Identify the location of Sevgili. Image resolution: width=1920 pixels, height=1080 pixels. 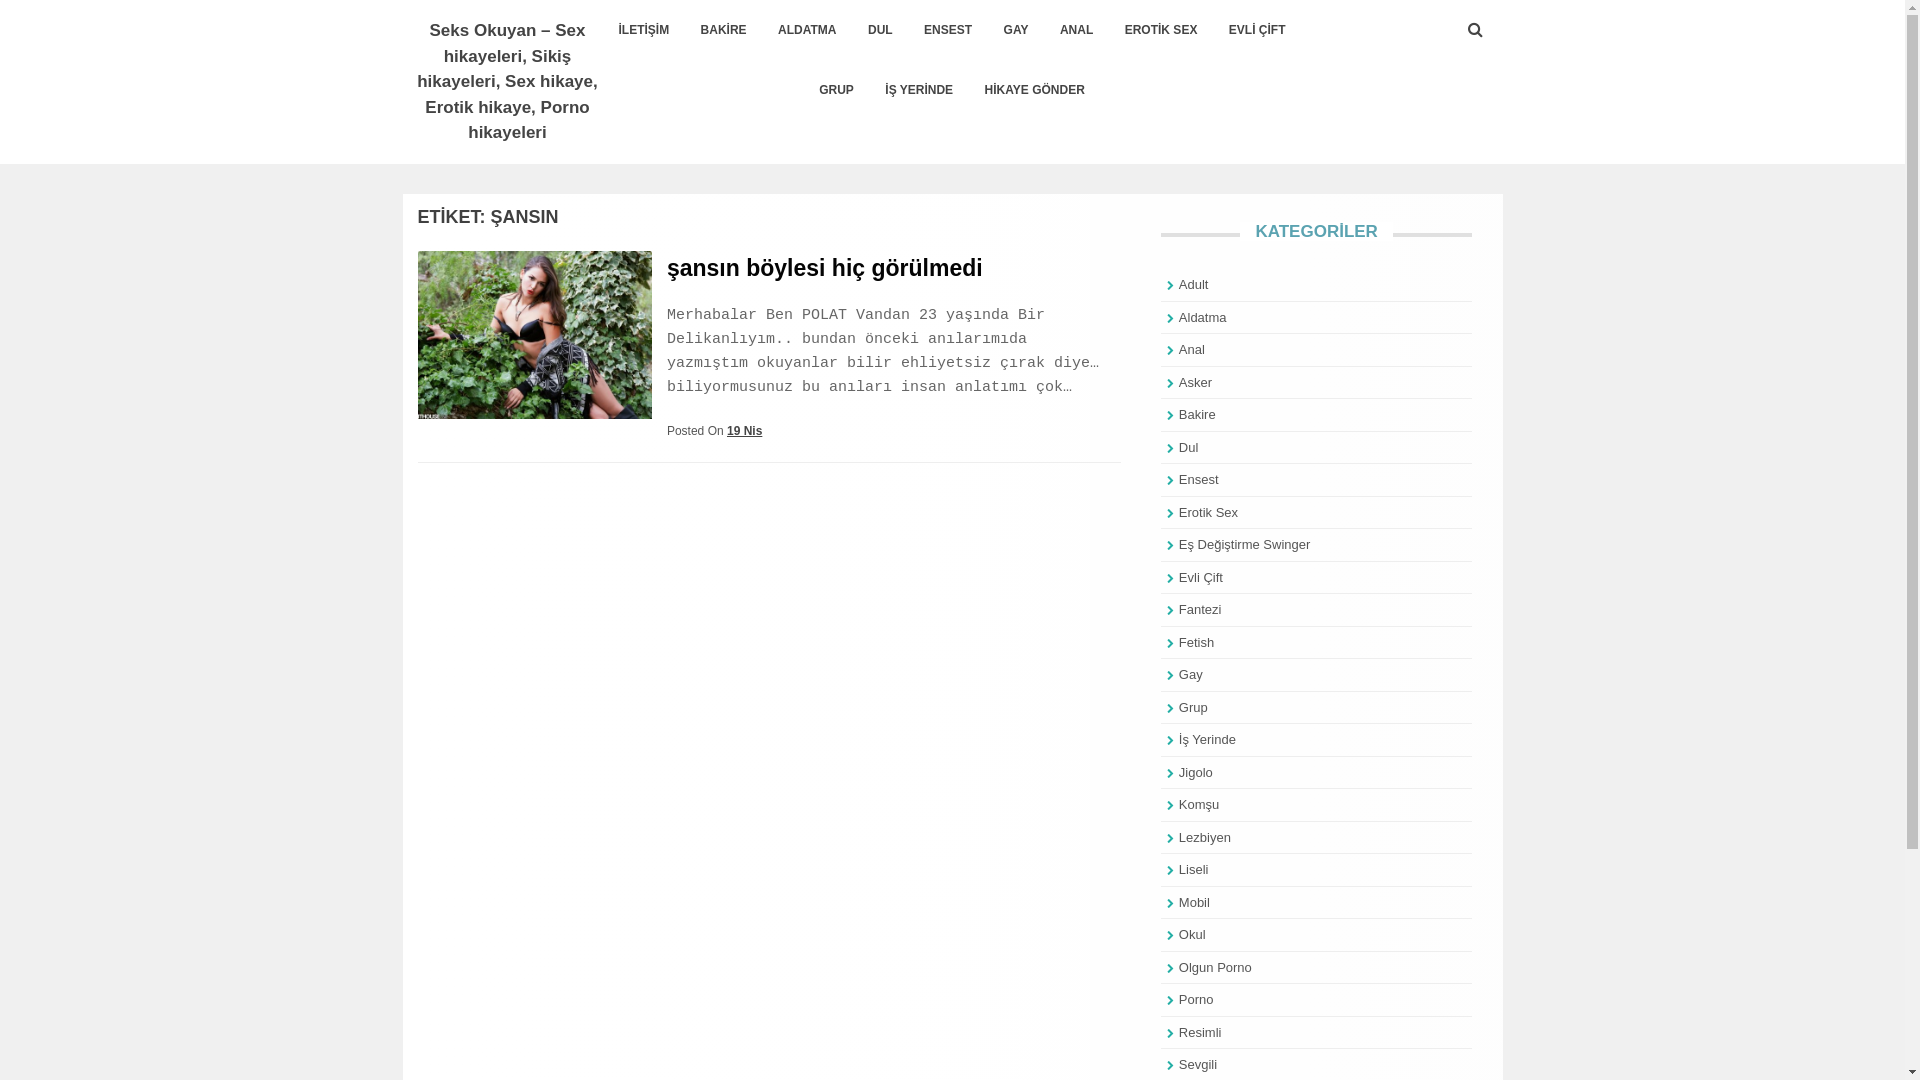
(1198, 1064).